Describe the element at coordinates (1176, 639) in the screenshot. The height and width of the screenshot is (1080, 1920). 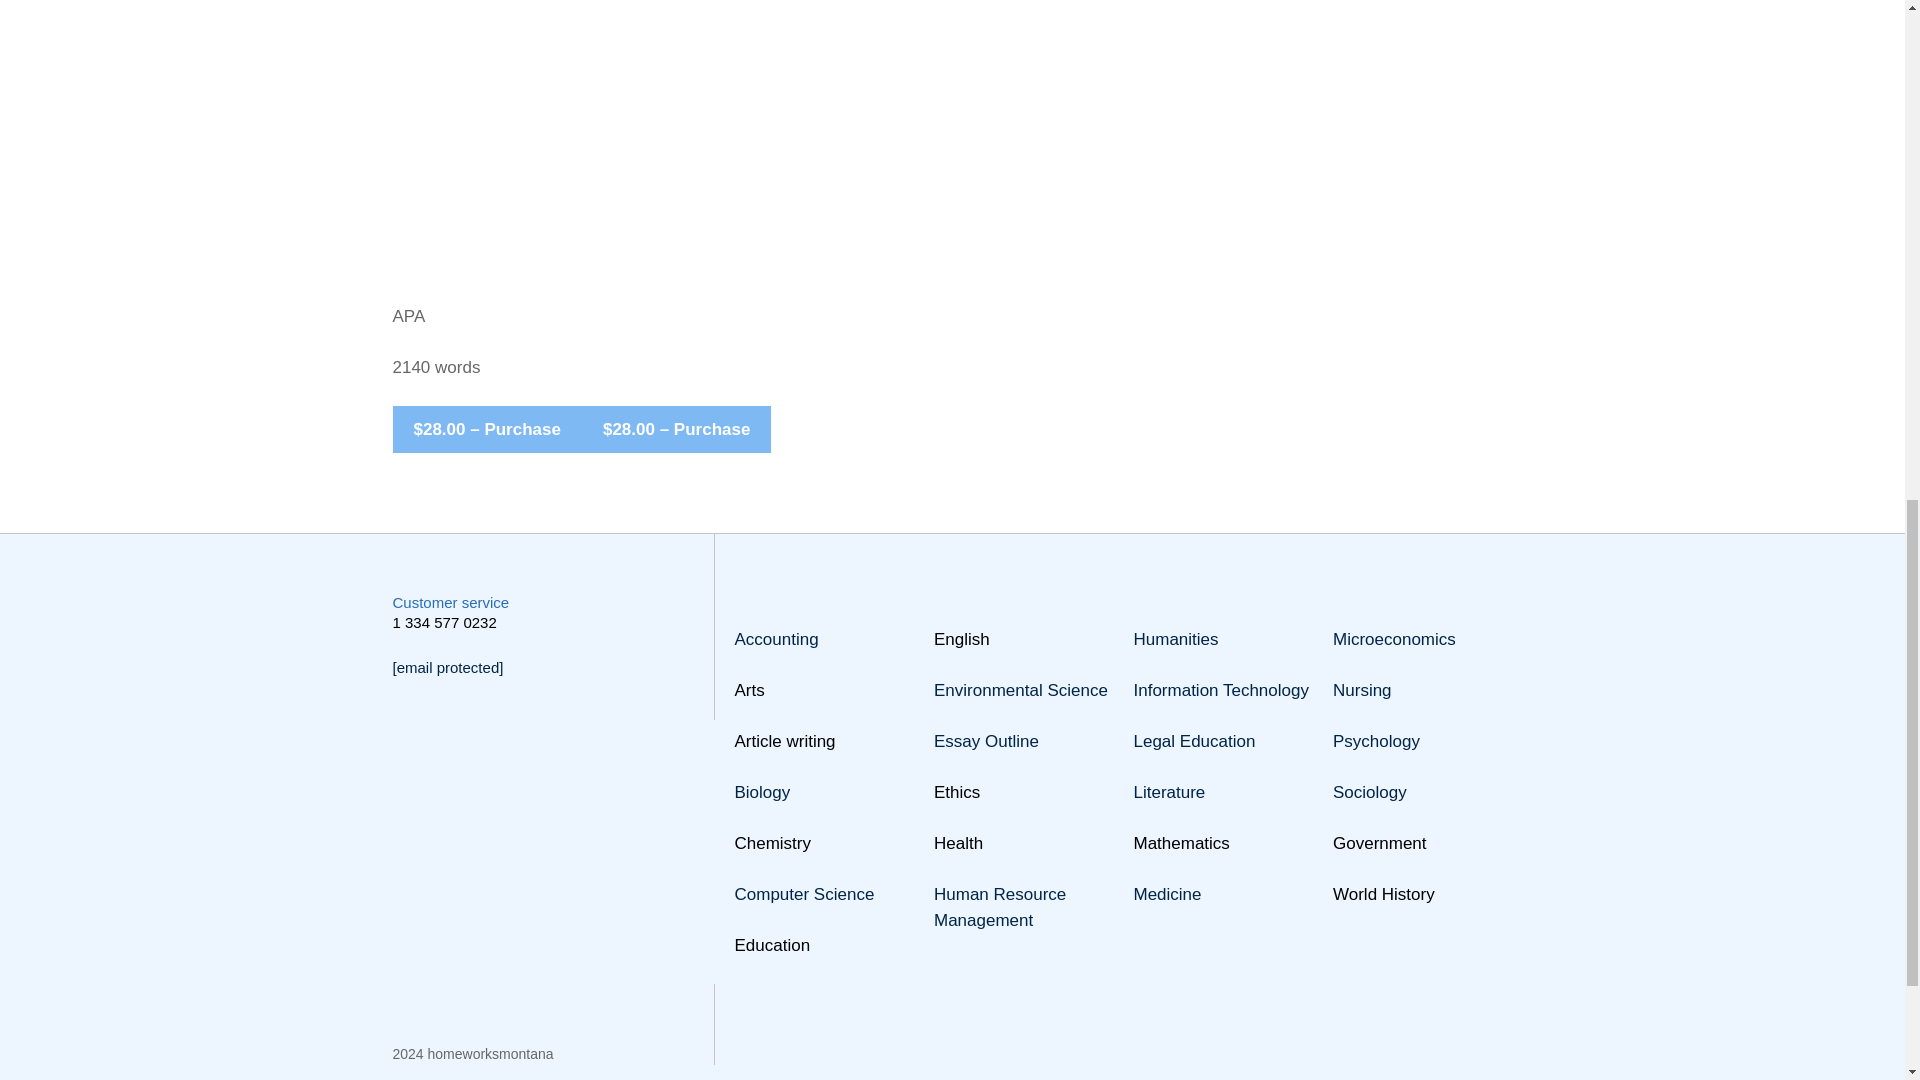
I see `Humanities` at that location.